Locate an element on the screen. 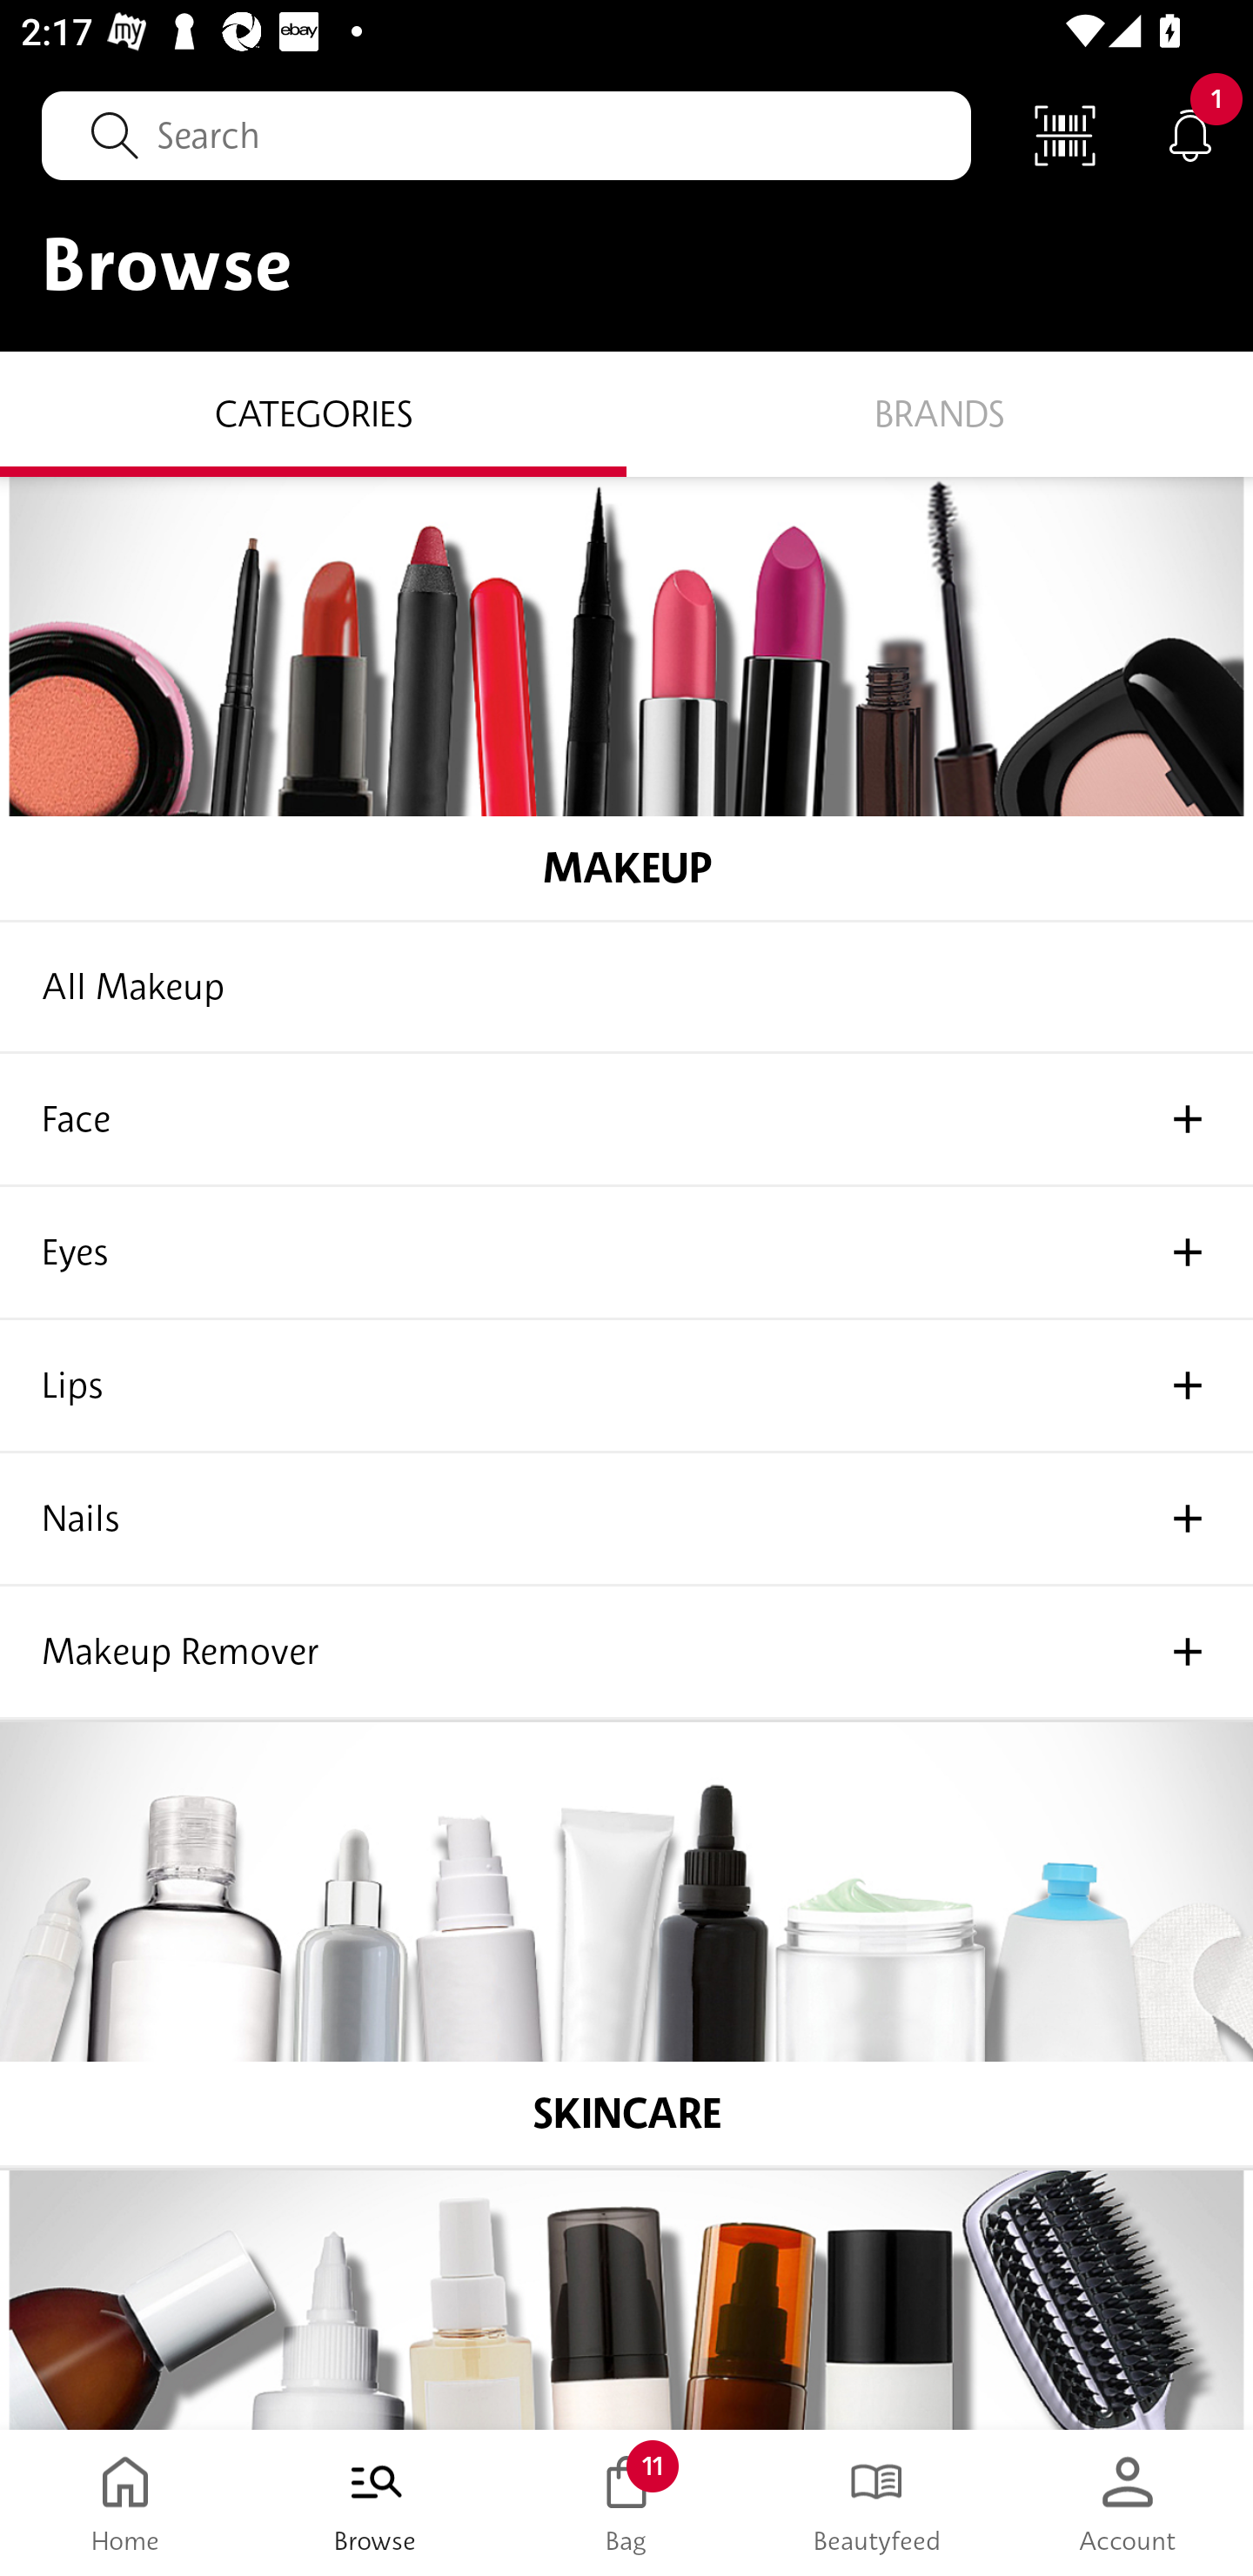 The width and height of the screenshot is (1253, 2576). Account is located at coordinates (1128, 2503).